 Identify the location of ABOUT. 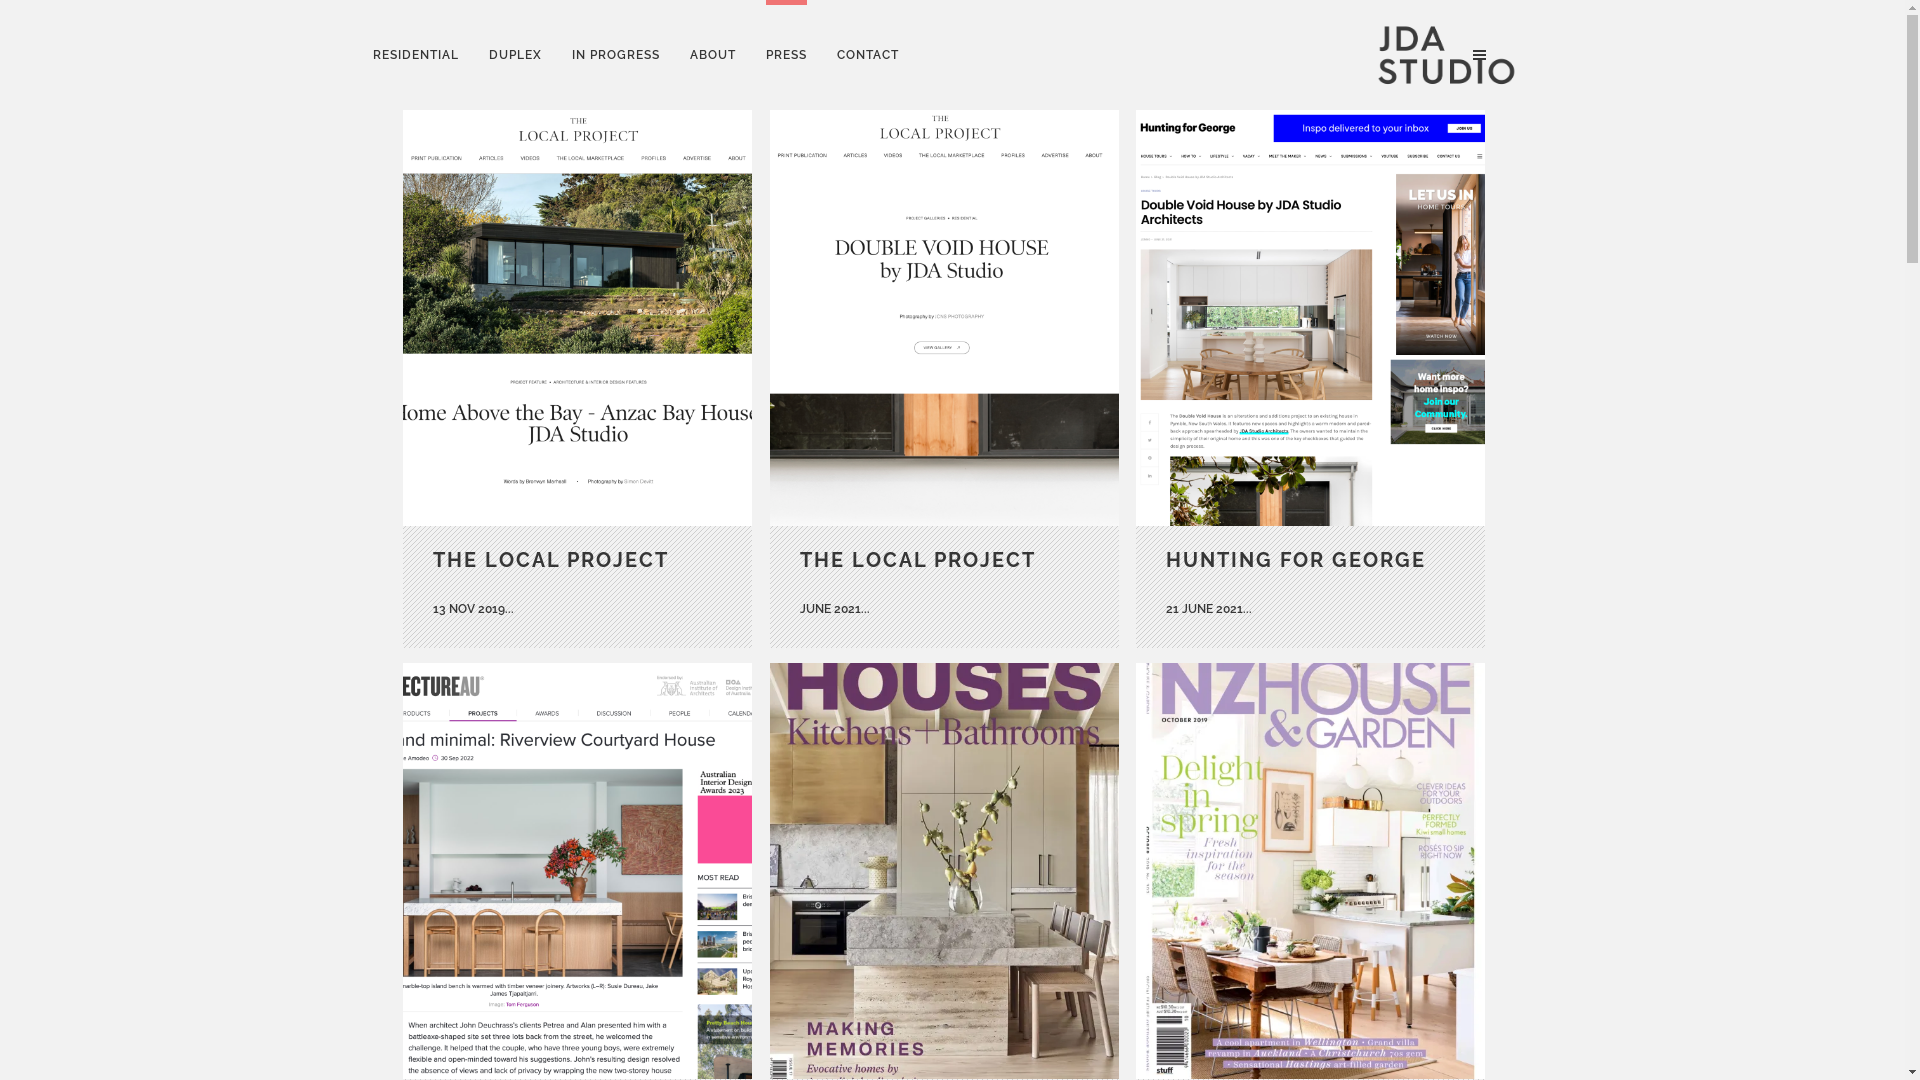
(713, 55).